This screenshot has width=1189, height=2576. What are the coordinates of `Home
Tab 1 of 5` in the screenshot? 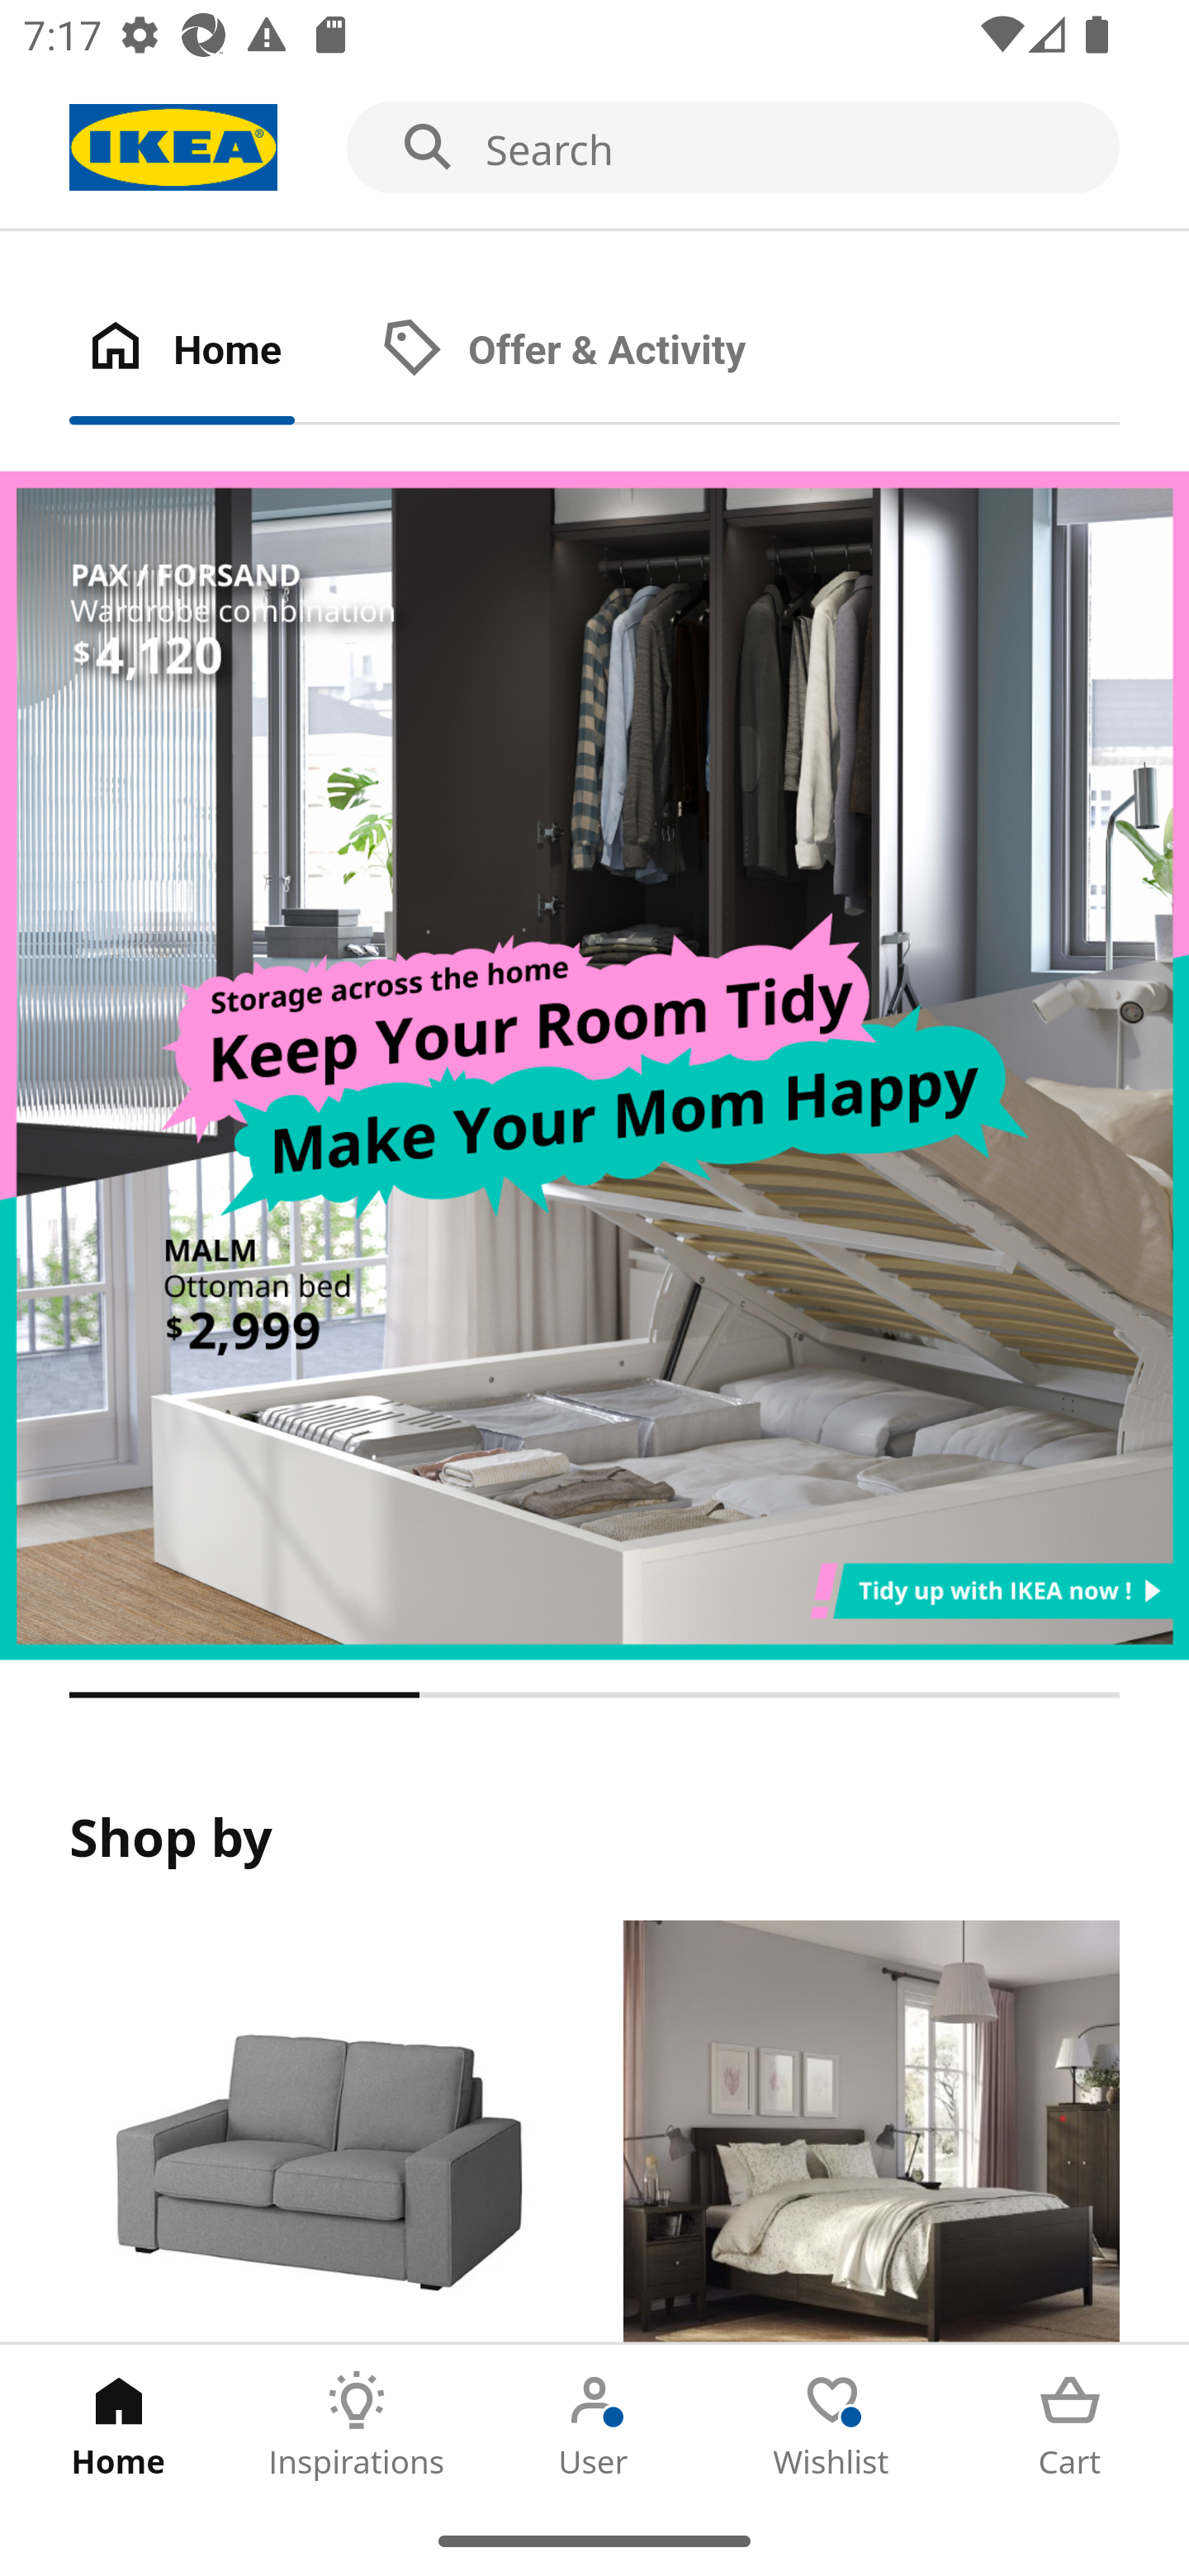 It's located at (119, 2425).